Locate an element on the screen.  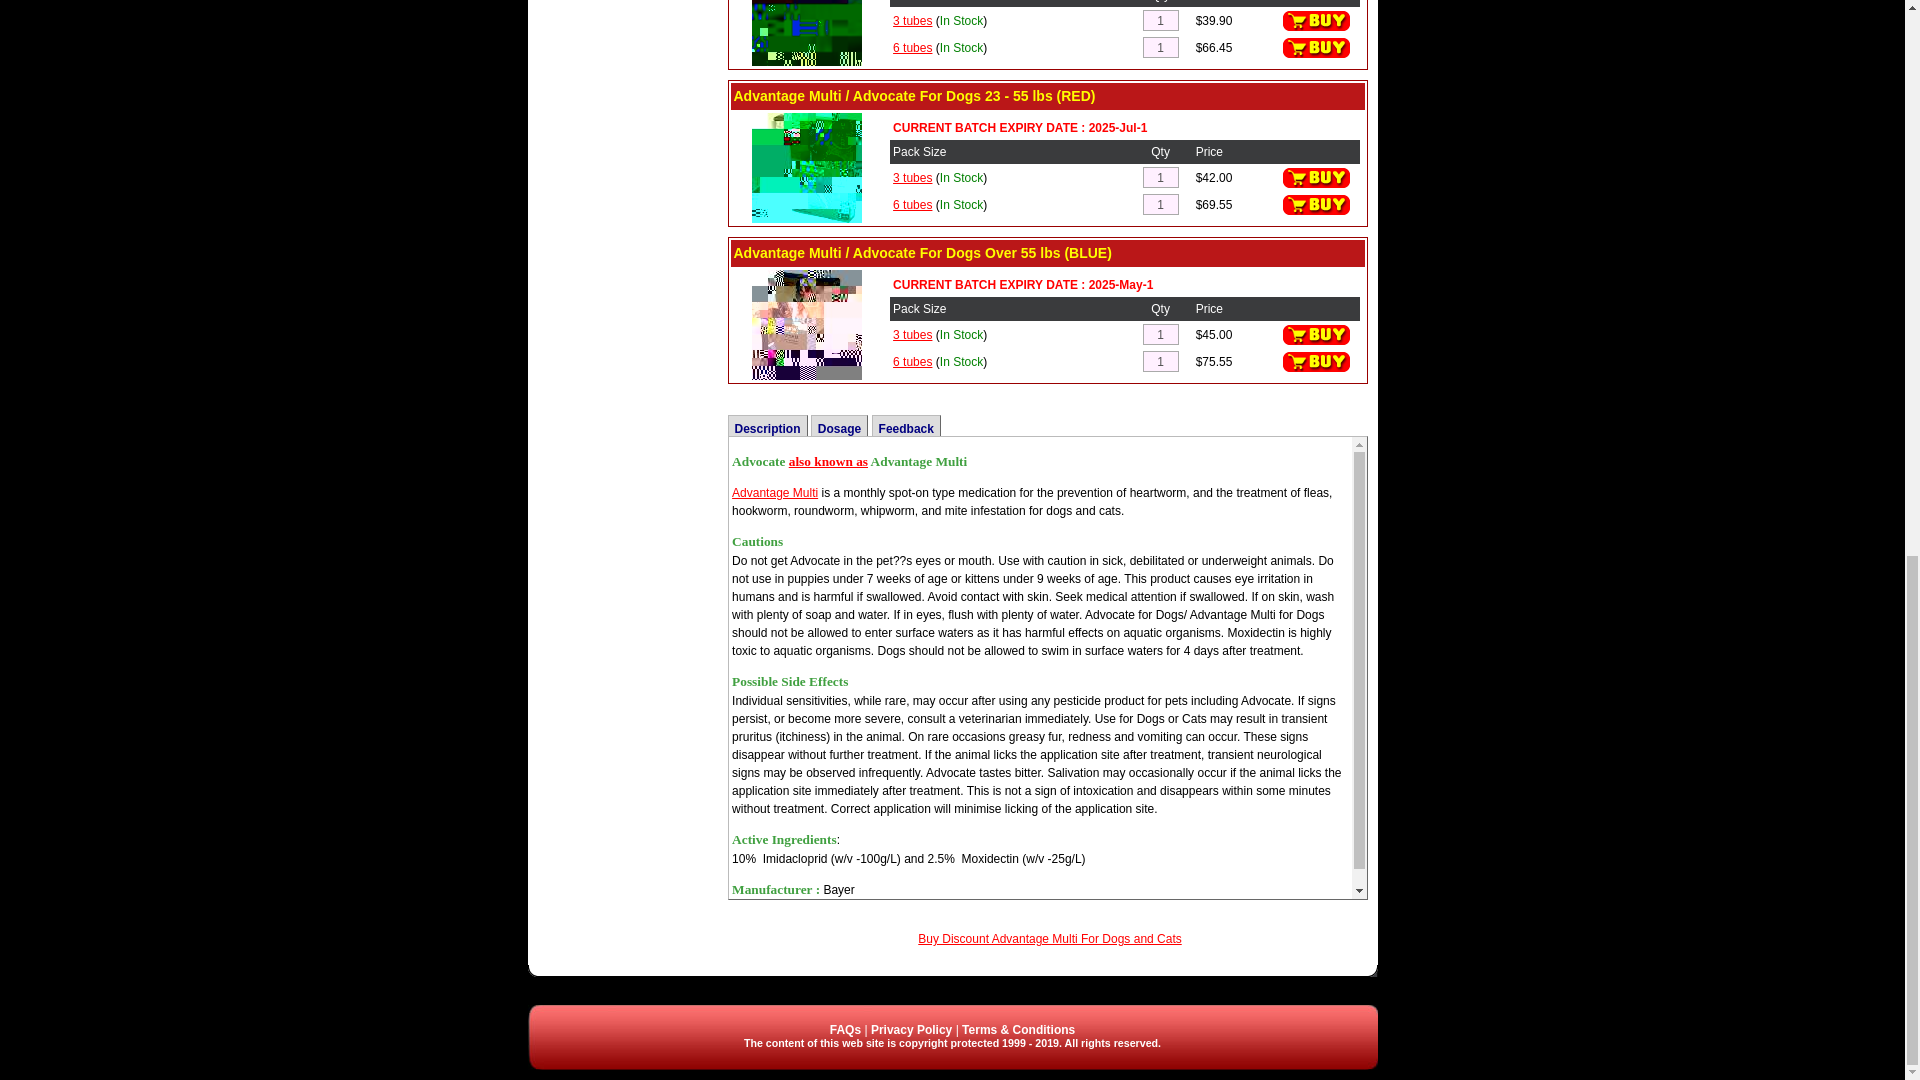
1 is located at coordinates (1160, 361).